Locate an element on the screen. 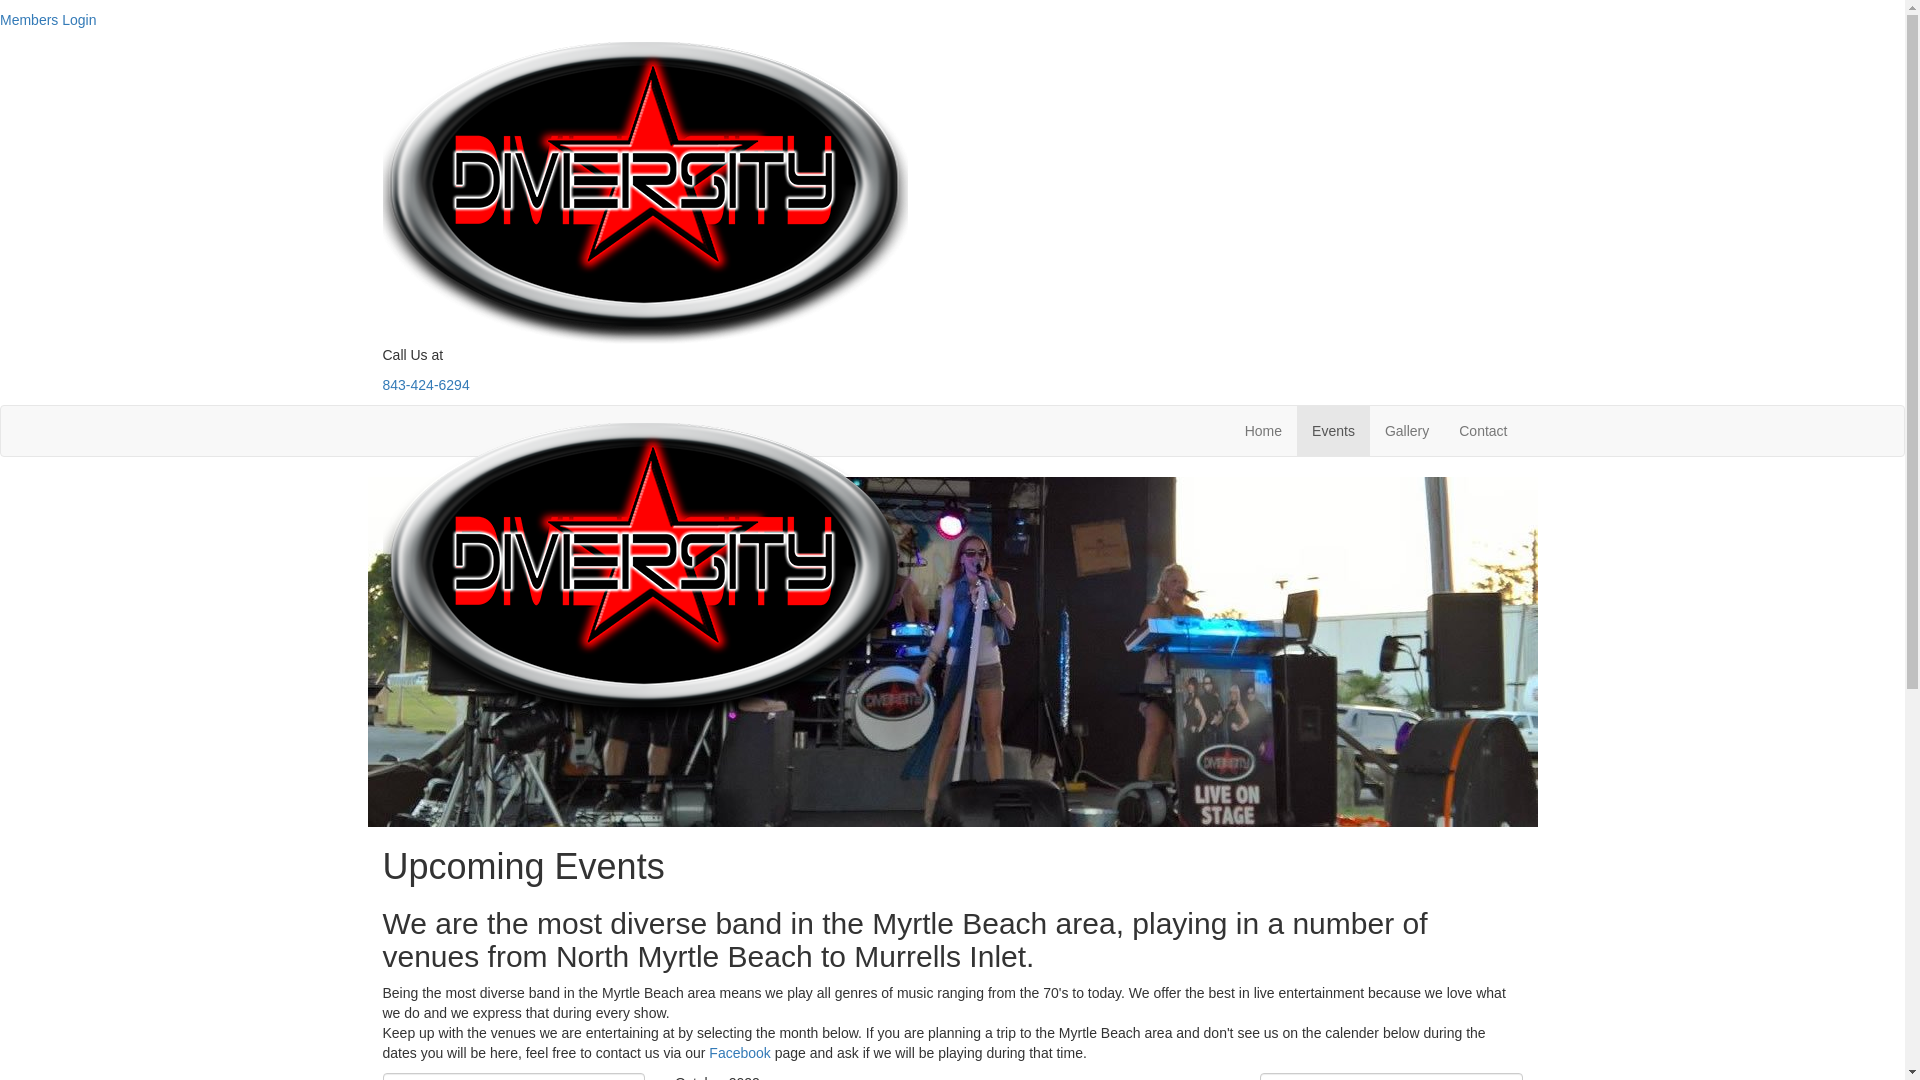 Image resolution: width=1920 pixels, height=1080 pixels. 843-424-6294 is located at coordinates (426, 385).